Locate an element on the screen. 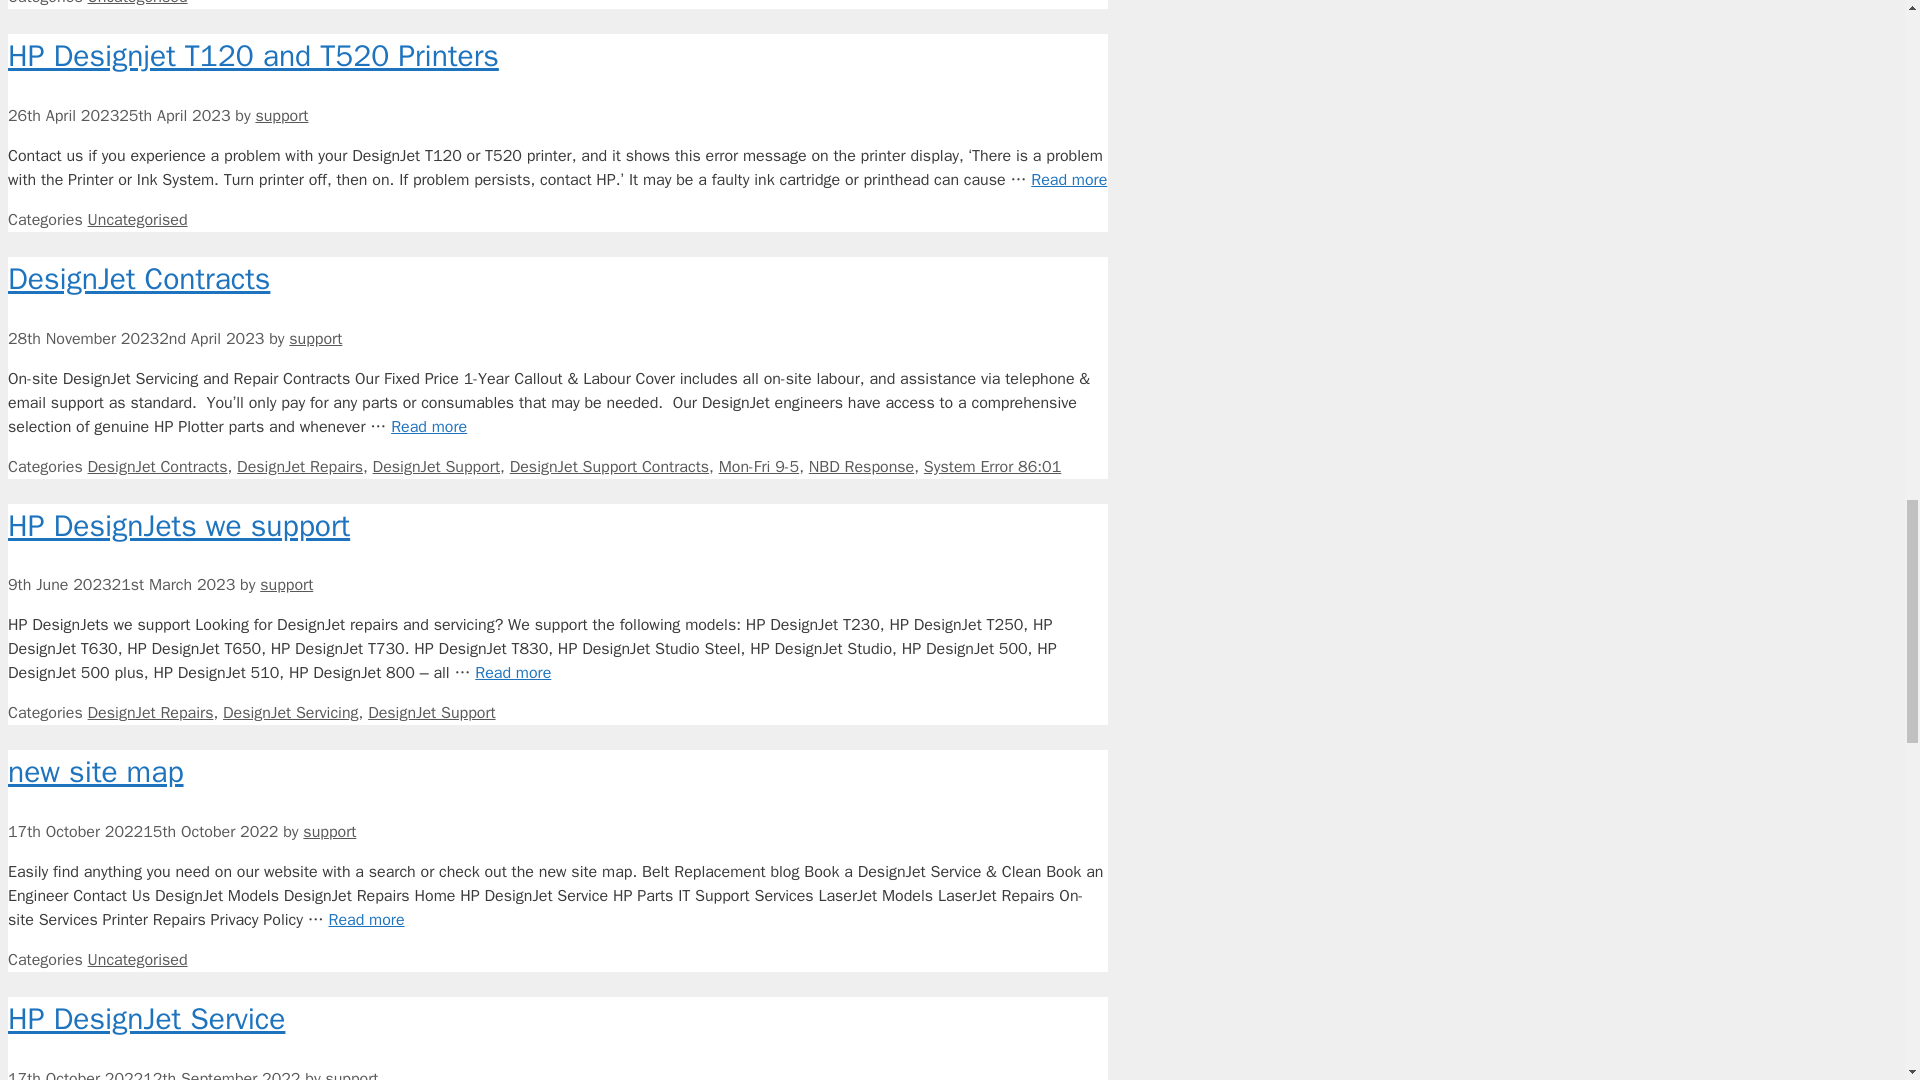  View all posts by support is located at coordinates (315, 338).